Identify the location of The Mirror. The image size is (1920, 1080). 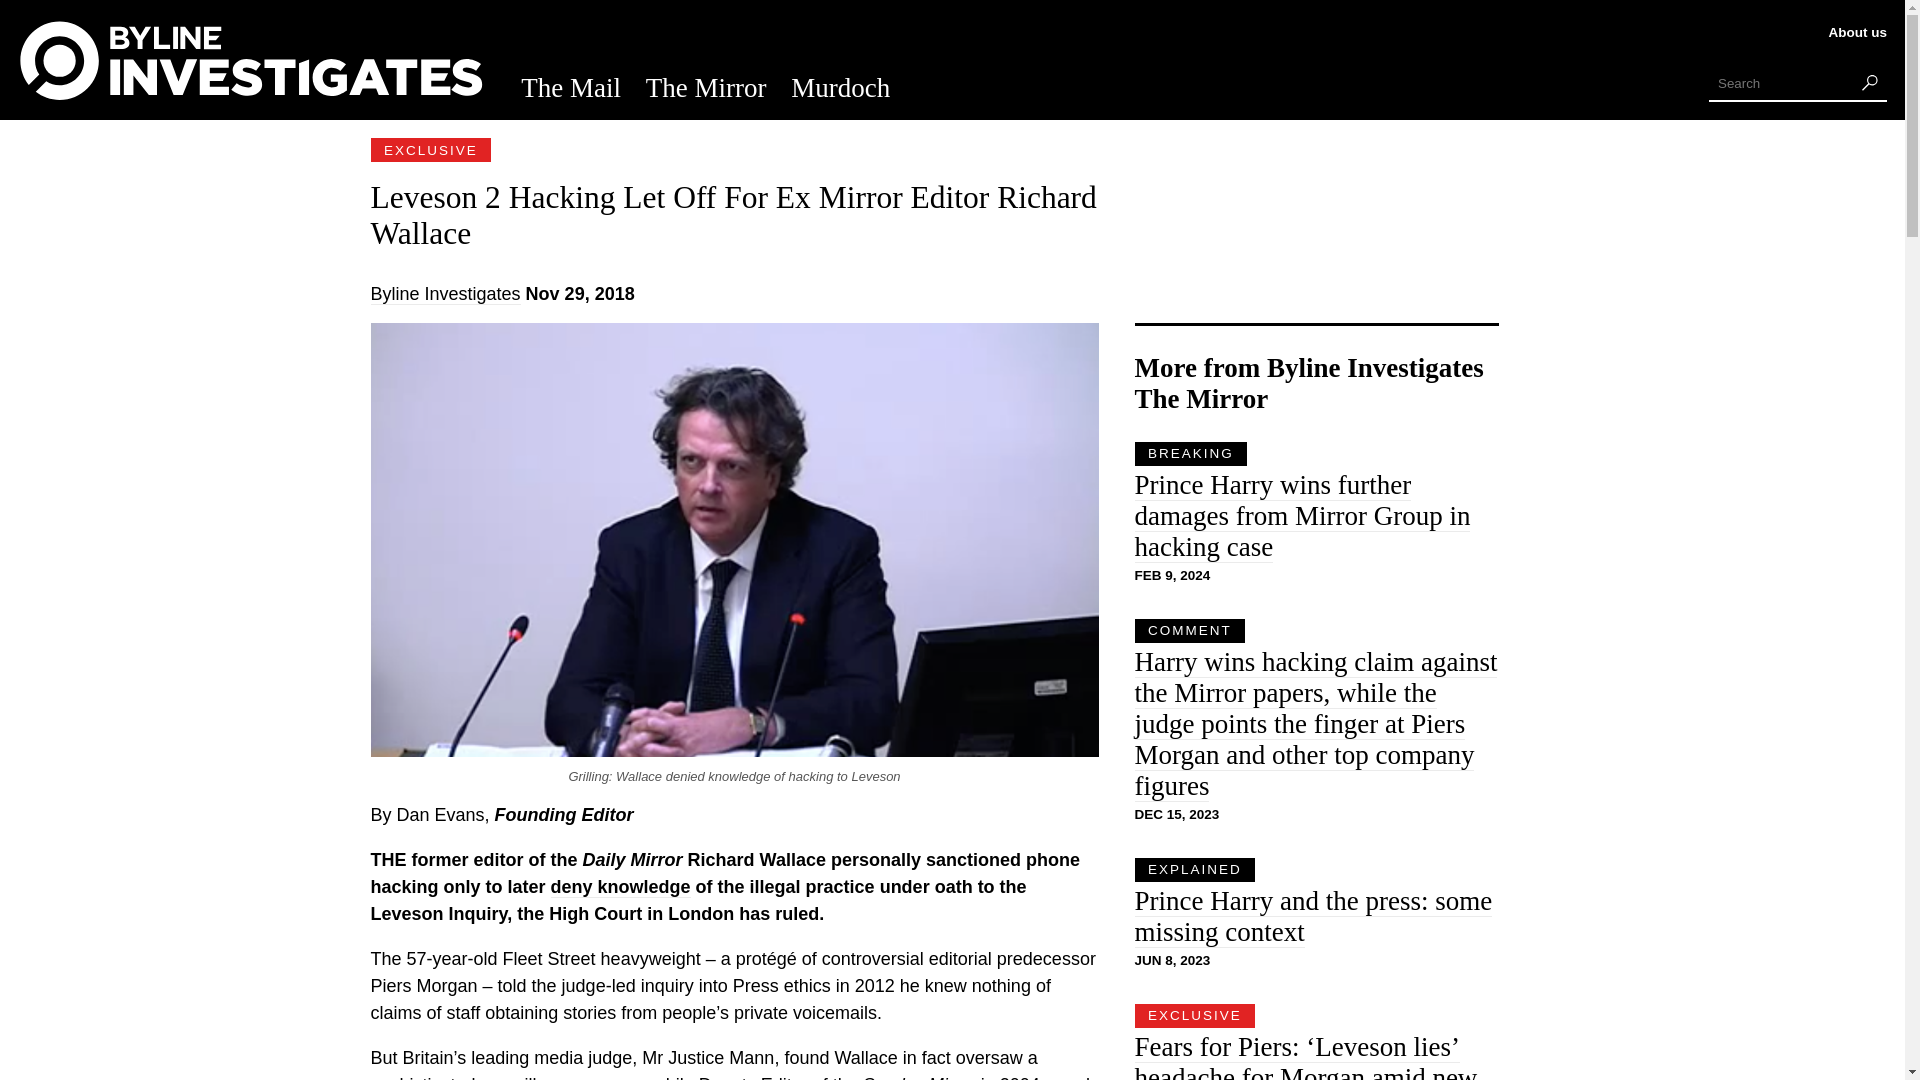
(706, 88).